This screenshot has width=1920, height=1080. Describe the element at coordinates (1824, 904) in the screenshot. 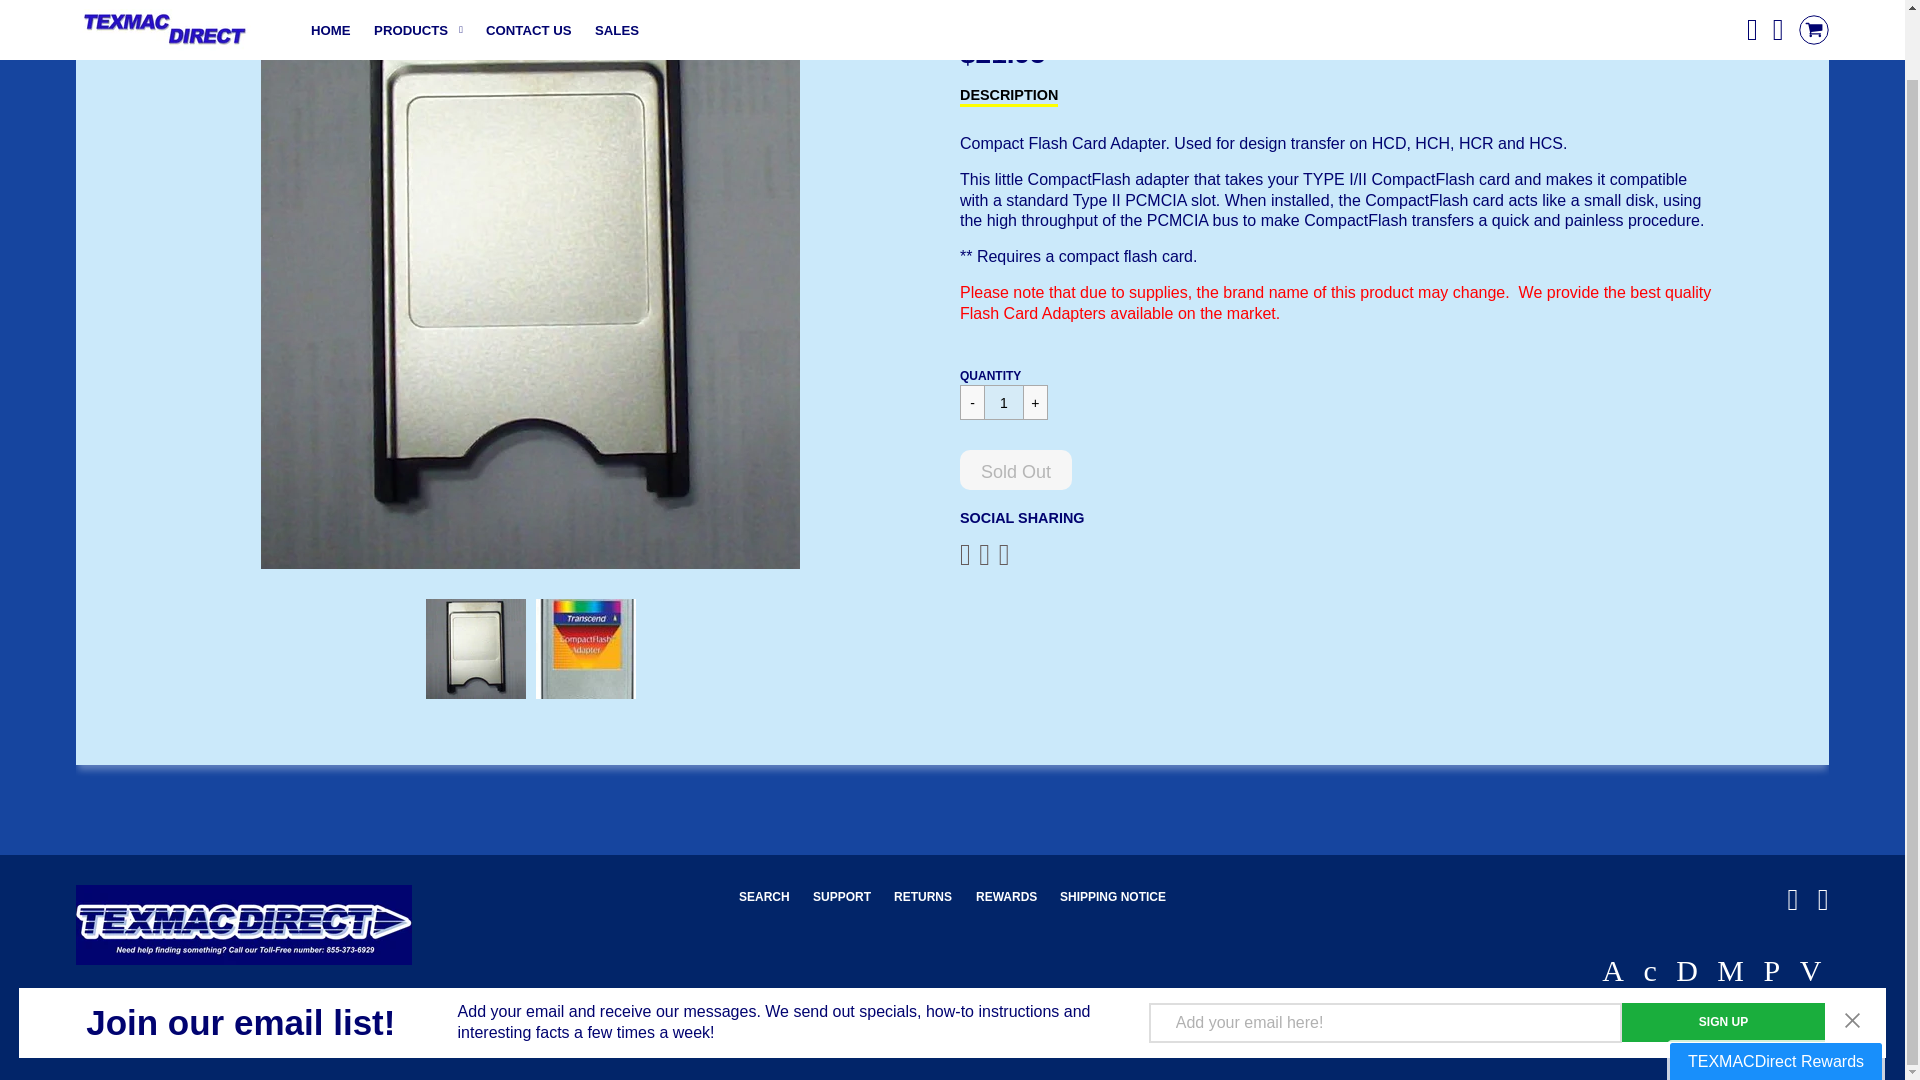

I see `TEXMACDirect on YouTube` at that location.